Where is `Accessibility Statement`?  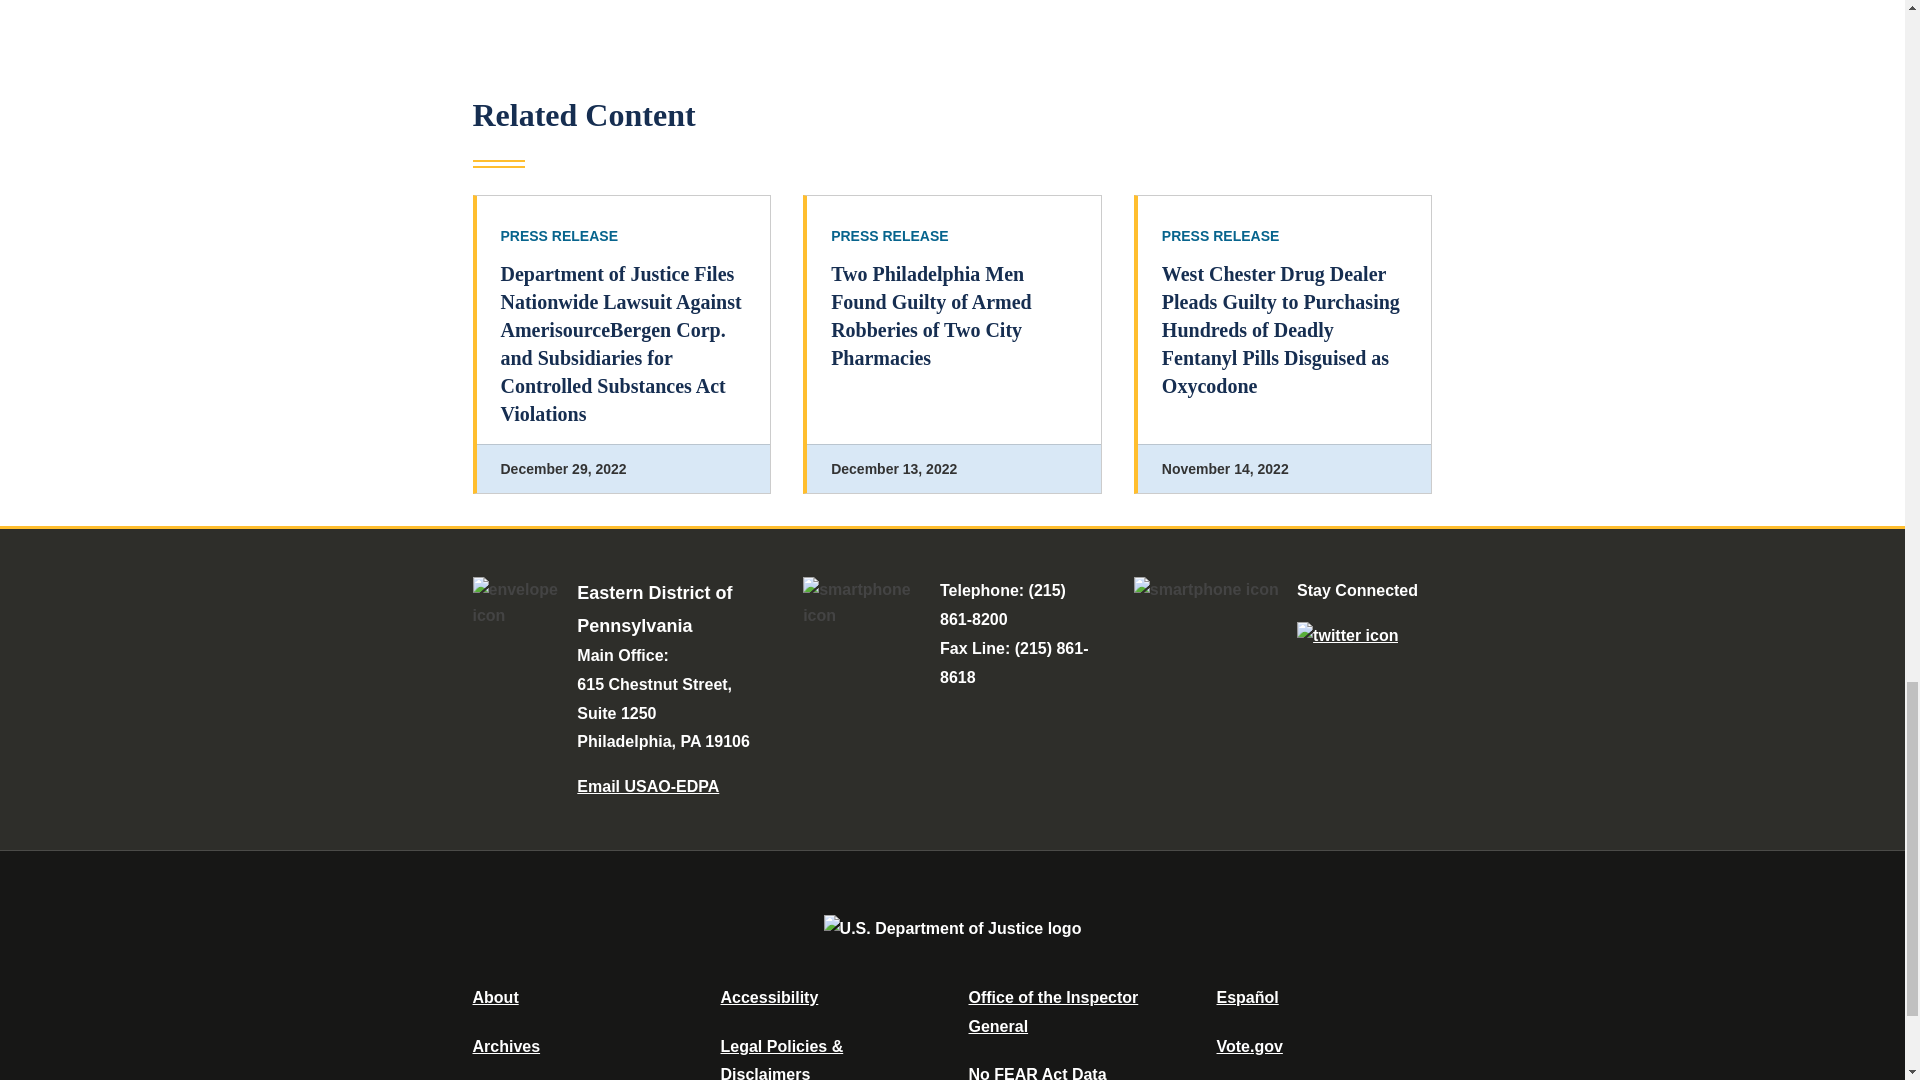
Accessibility Statement is located at coordinates (768, 997).